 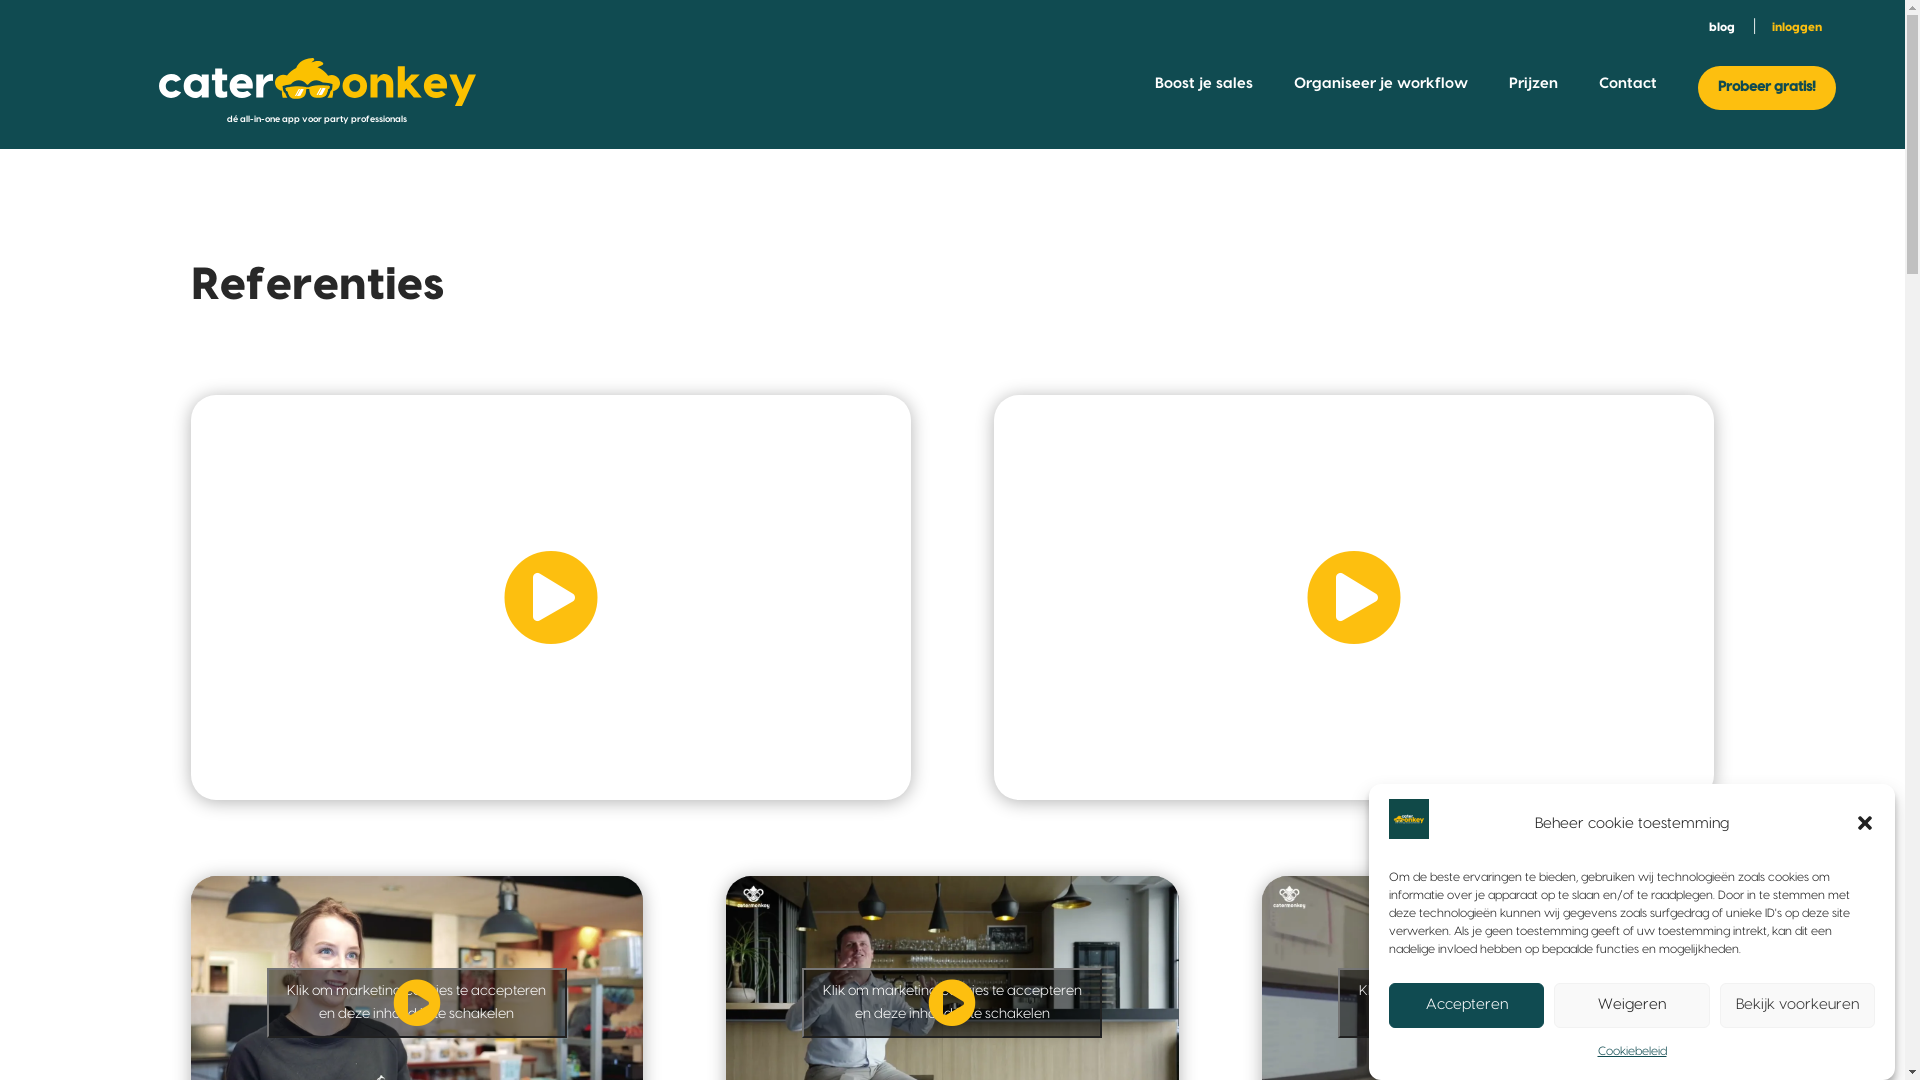 I want to click on blog, so click(x=1722, y=26).